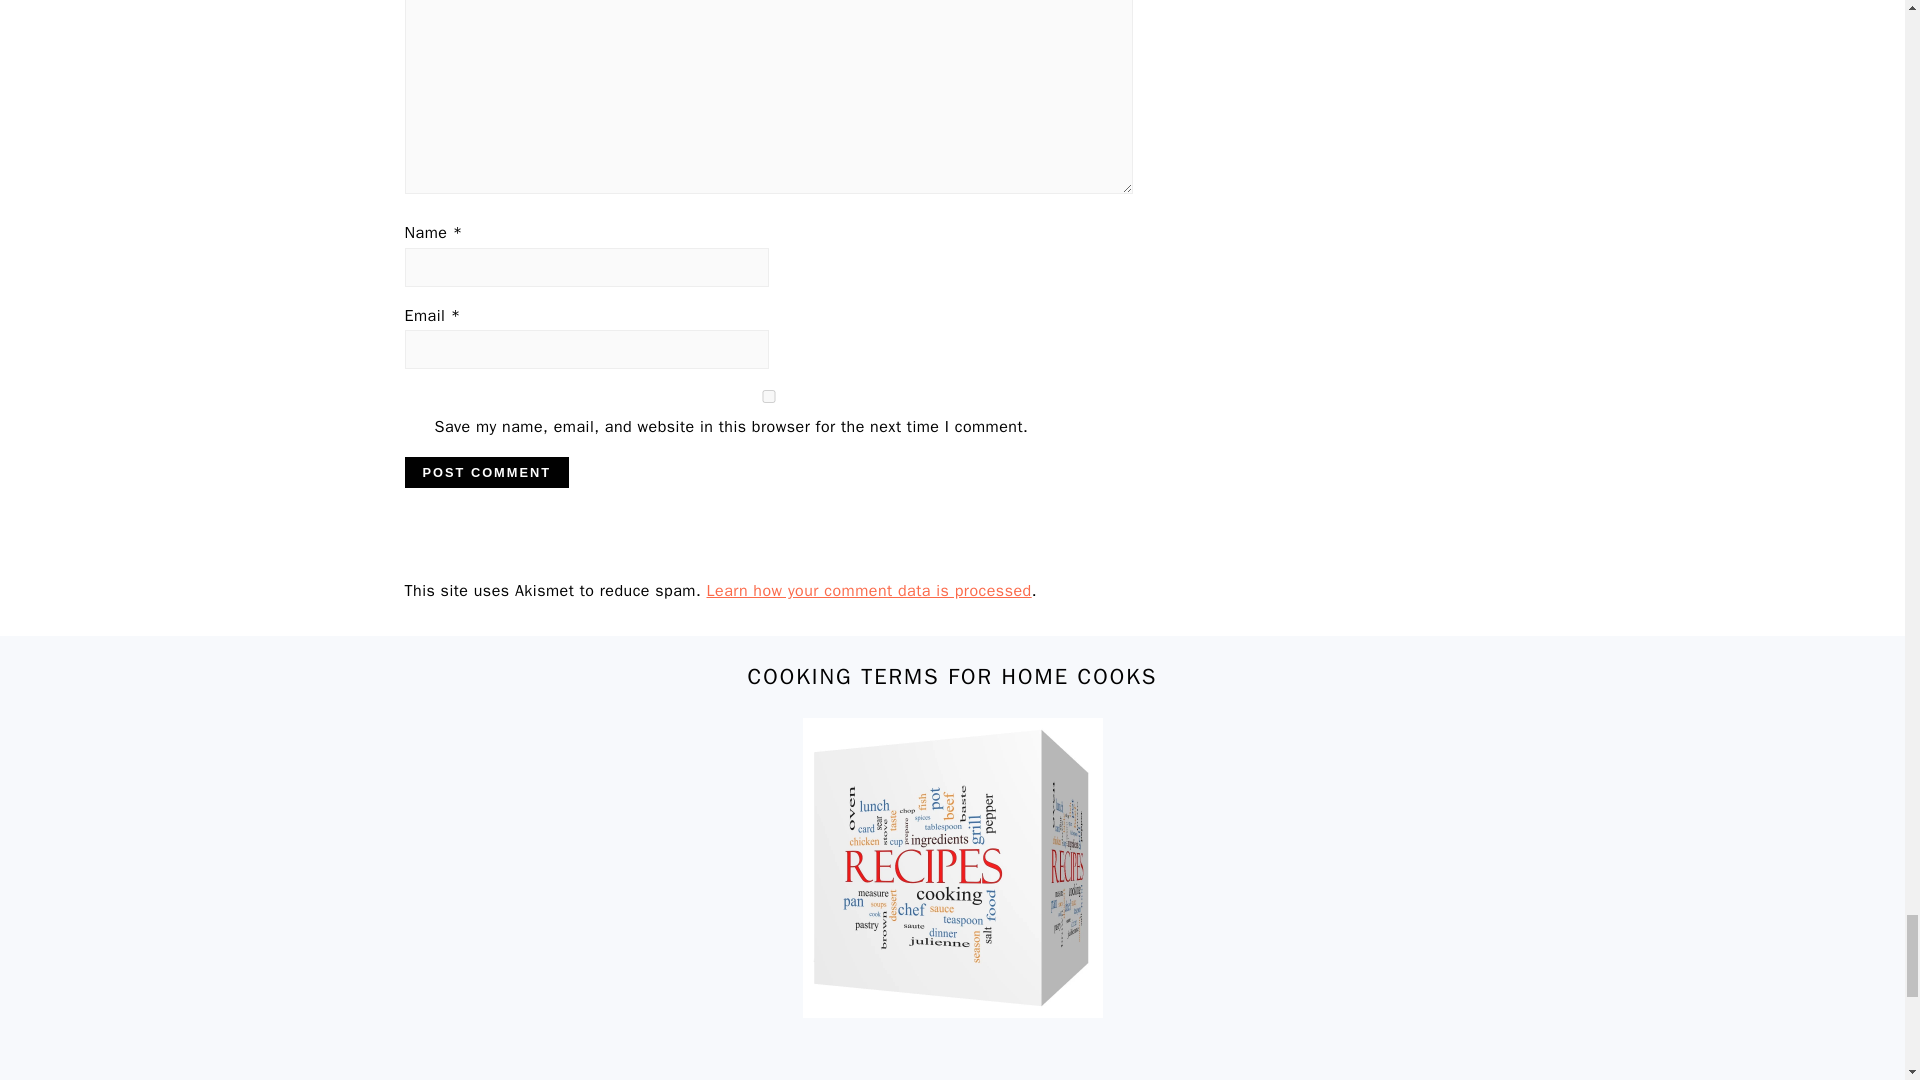 This screenshot has width=1920, height=1080. What do you see at coordinates (768, 396) in the screenshot?
I see `yes` at bounding box center [768, 396].